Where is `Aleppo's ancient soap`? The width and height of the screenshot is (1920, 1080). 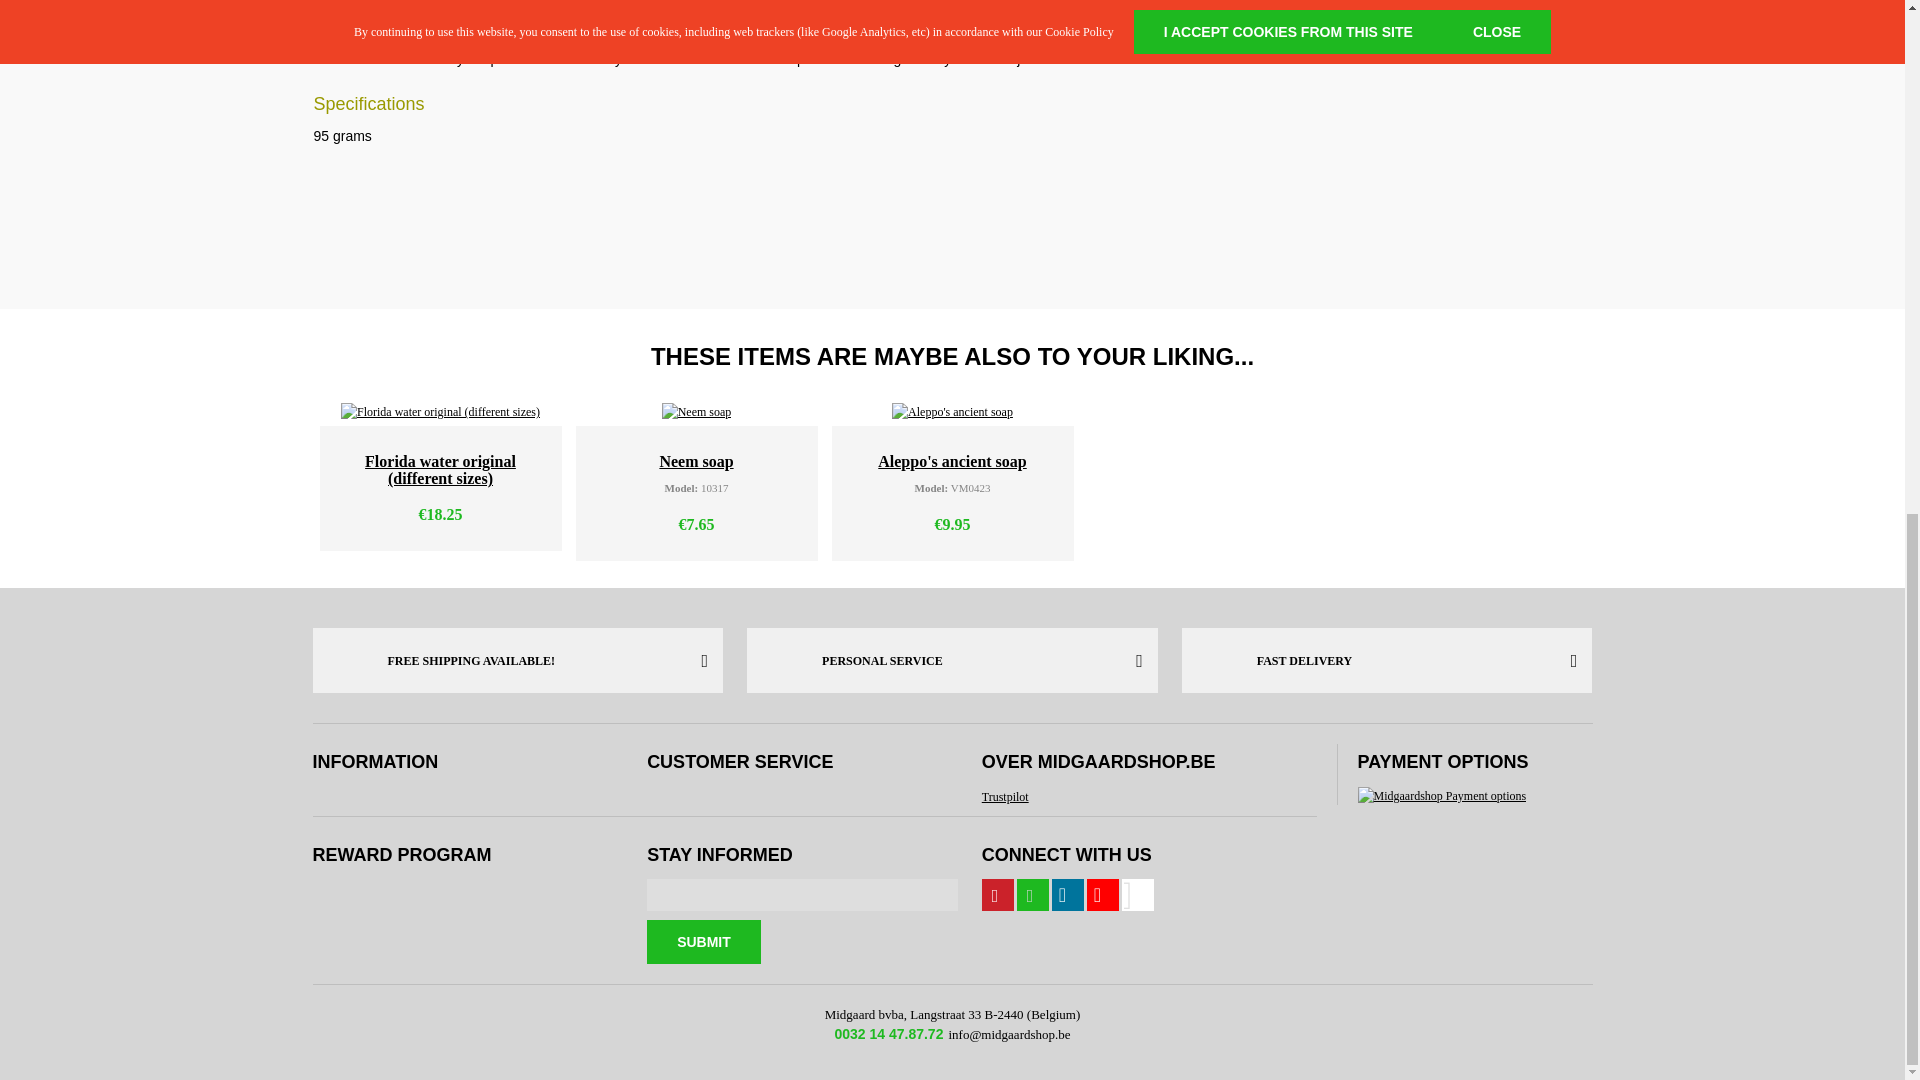 Aleppo's ancient soap is located at coordinates (952, 412).